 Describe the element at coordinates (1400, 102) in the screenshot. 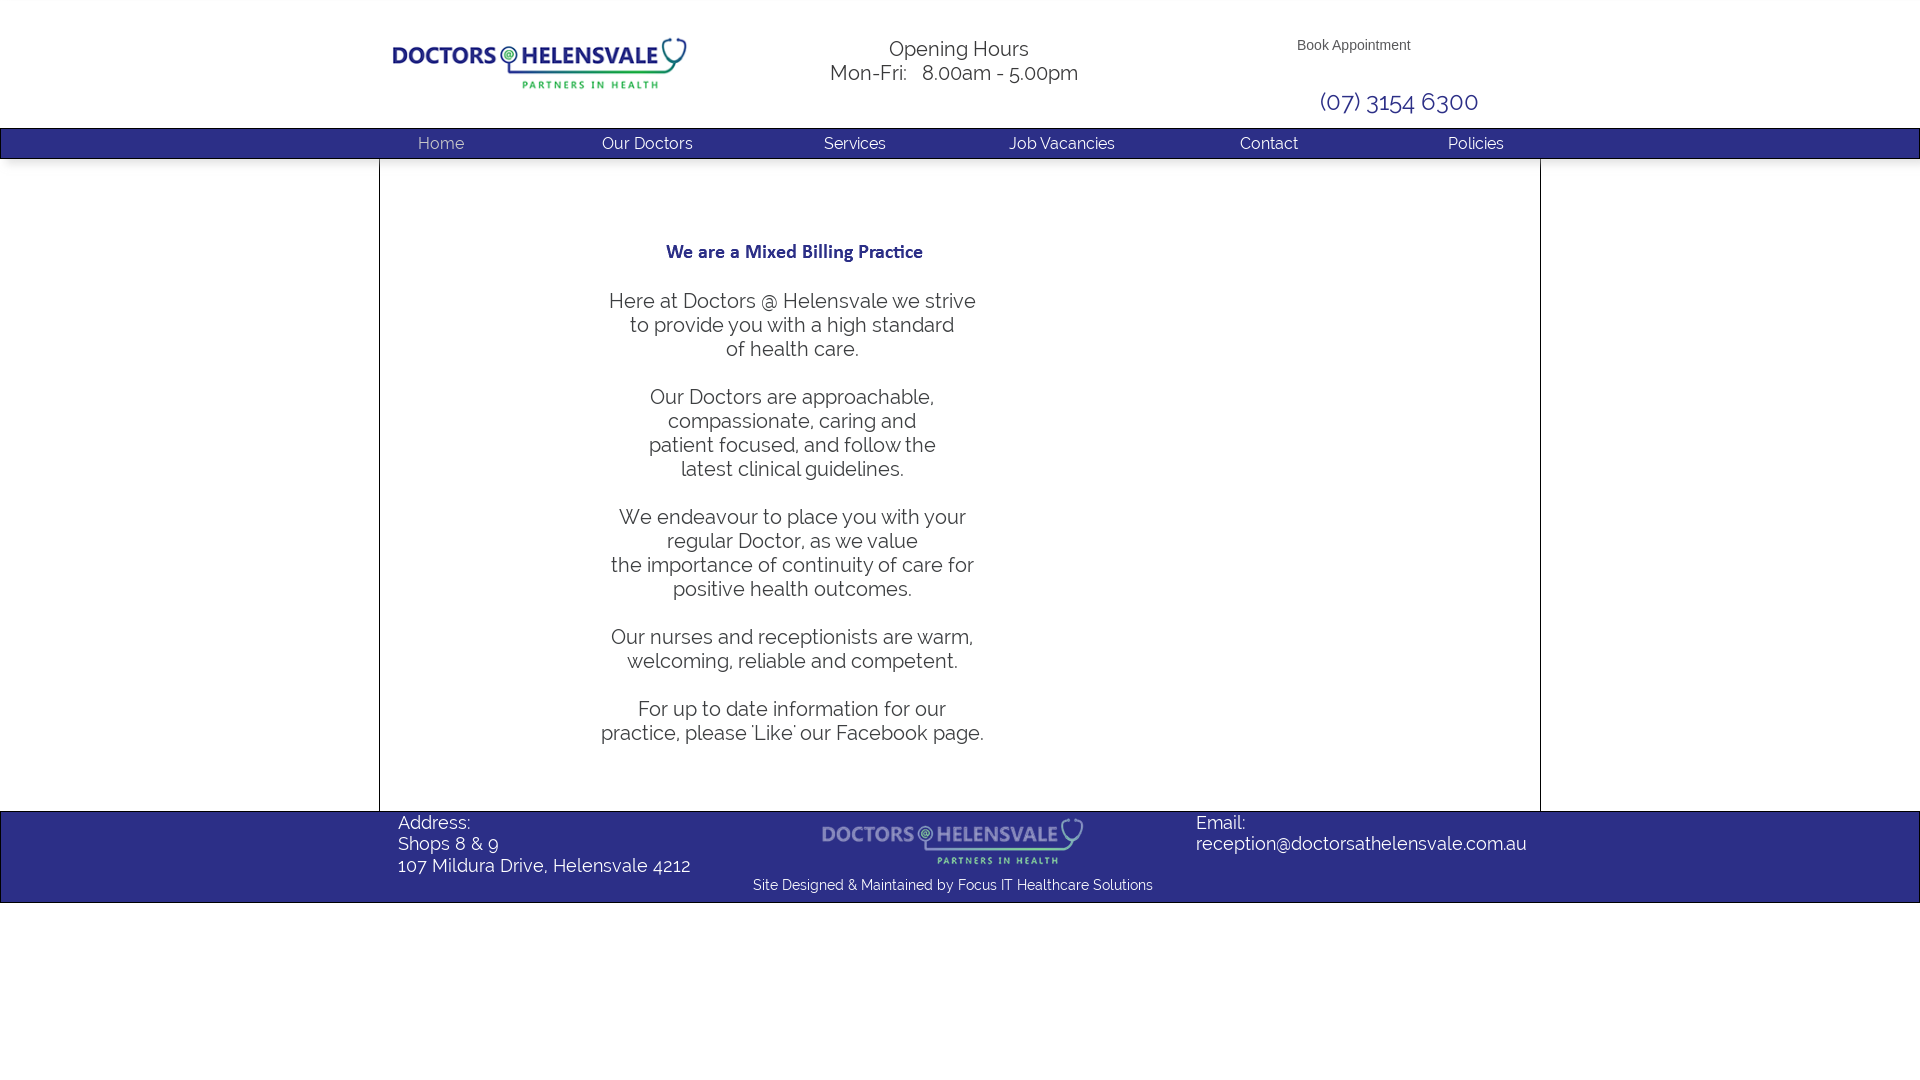

I see `(07) 3154 6300` at that location.